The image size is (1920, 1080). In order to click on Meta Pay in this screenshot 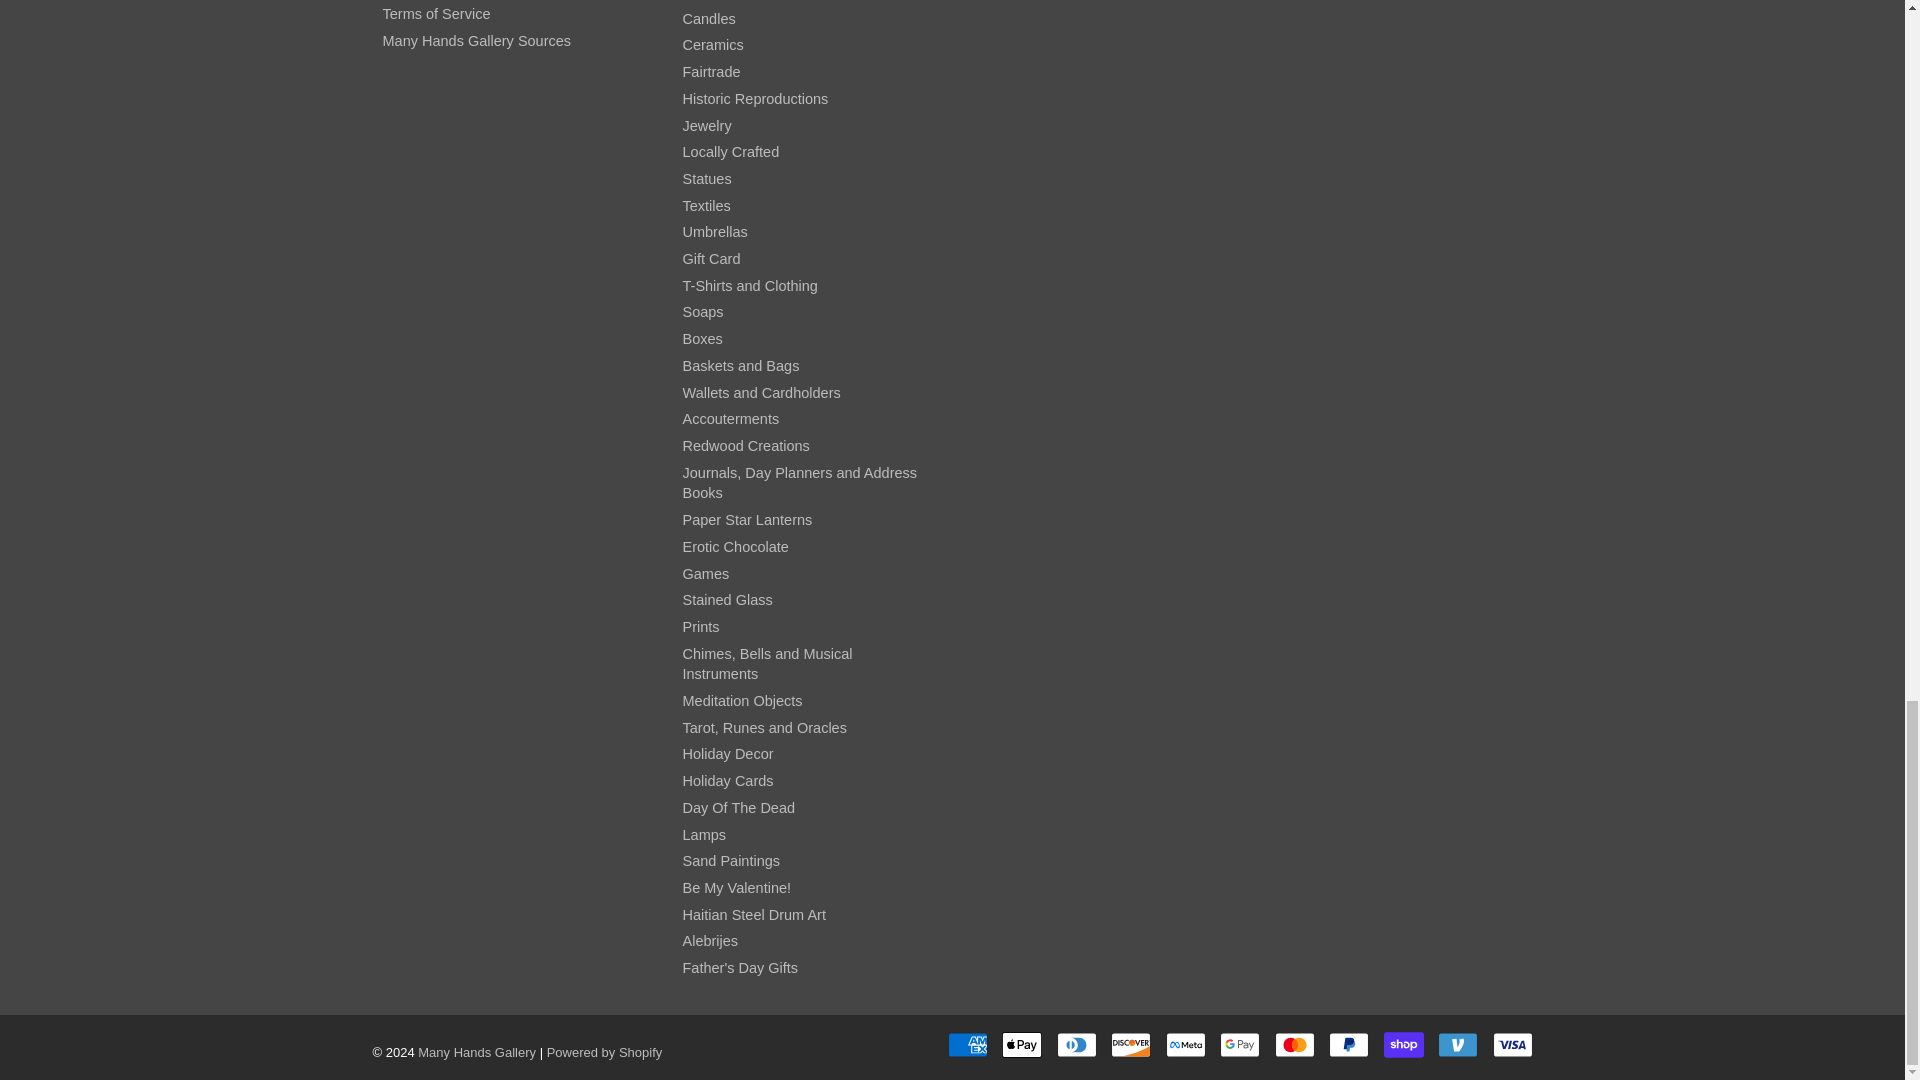, I will do `click(1185, 1044)`.